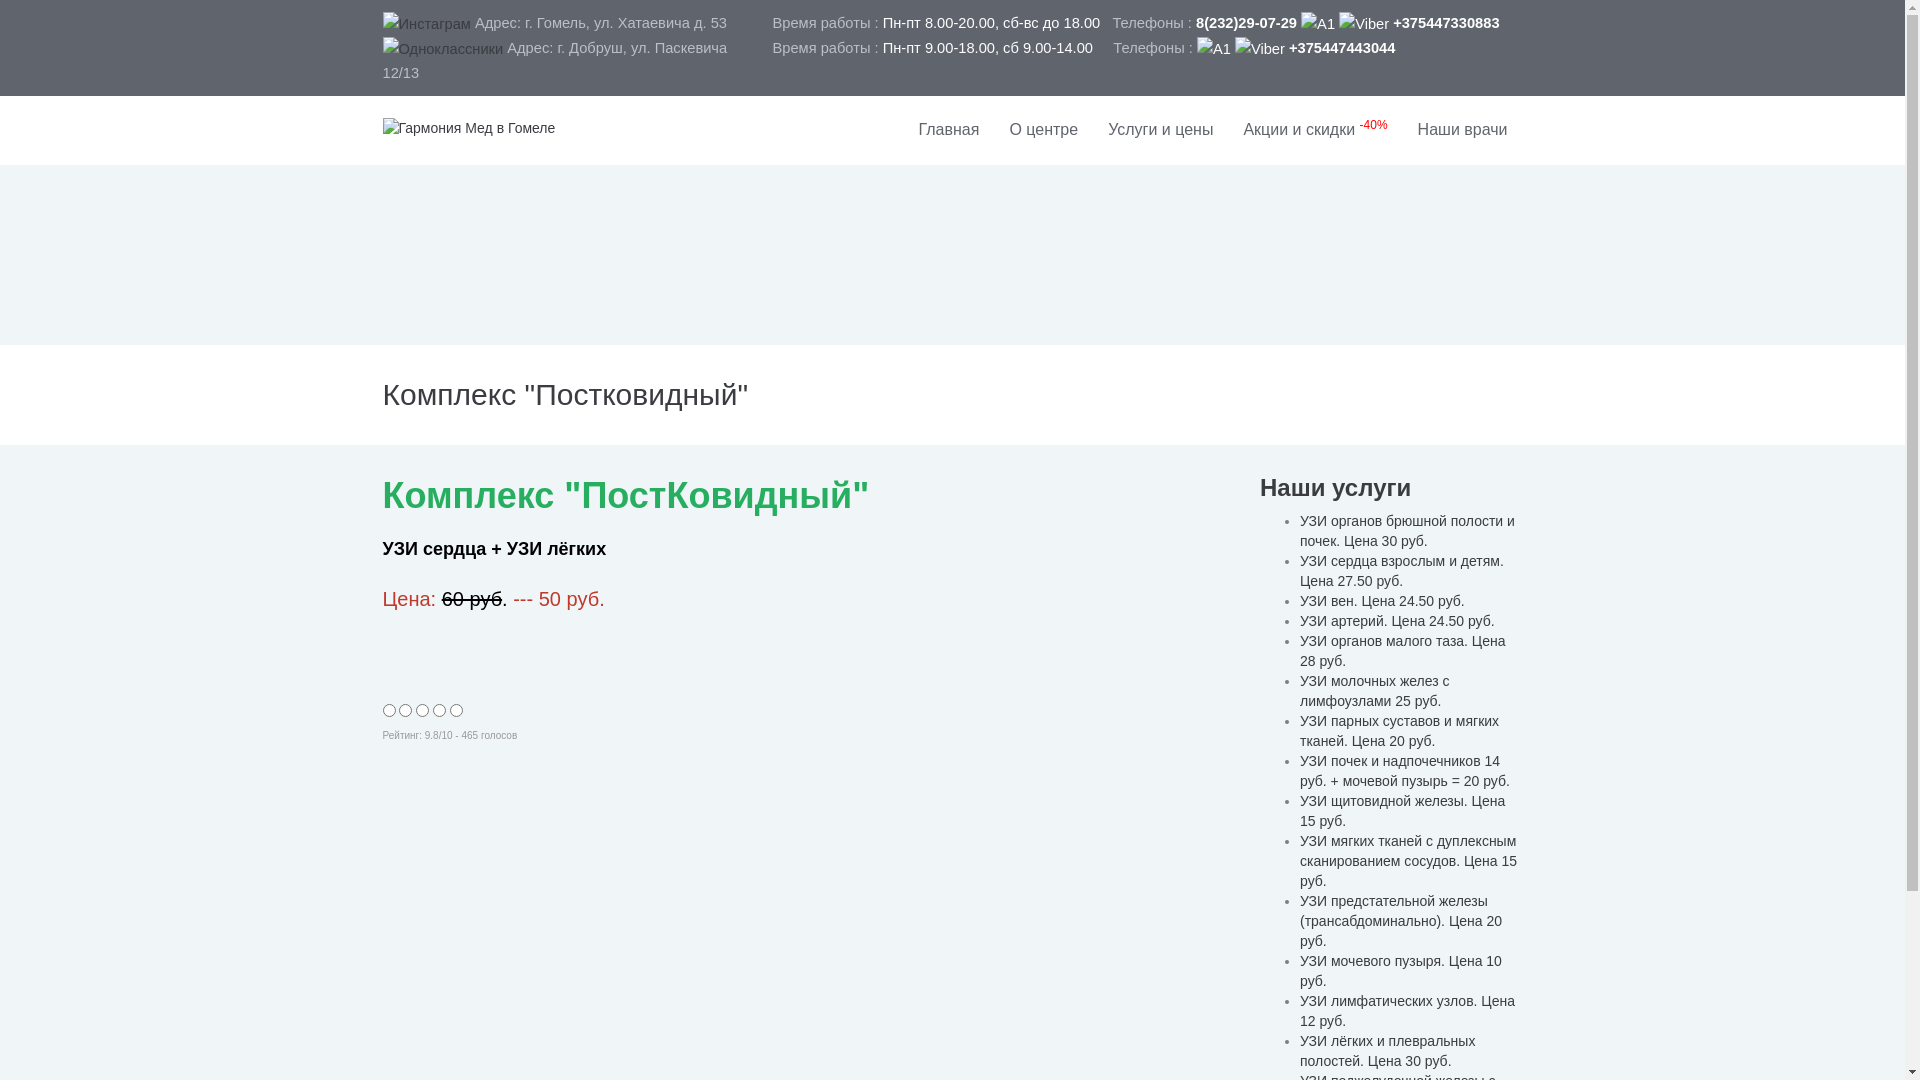  I want to click on 8(232)29-07-29, so click(1246, 23).